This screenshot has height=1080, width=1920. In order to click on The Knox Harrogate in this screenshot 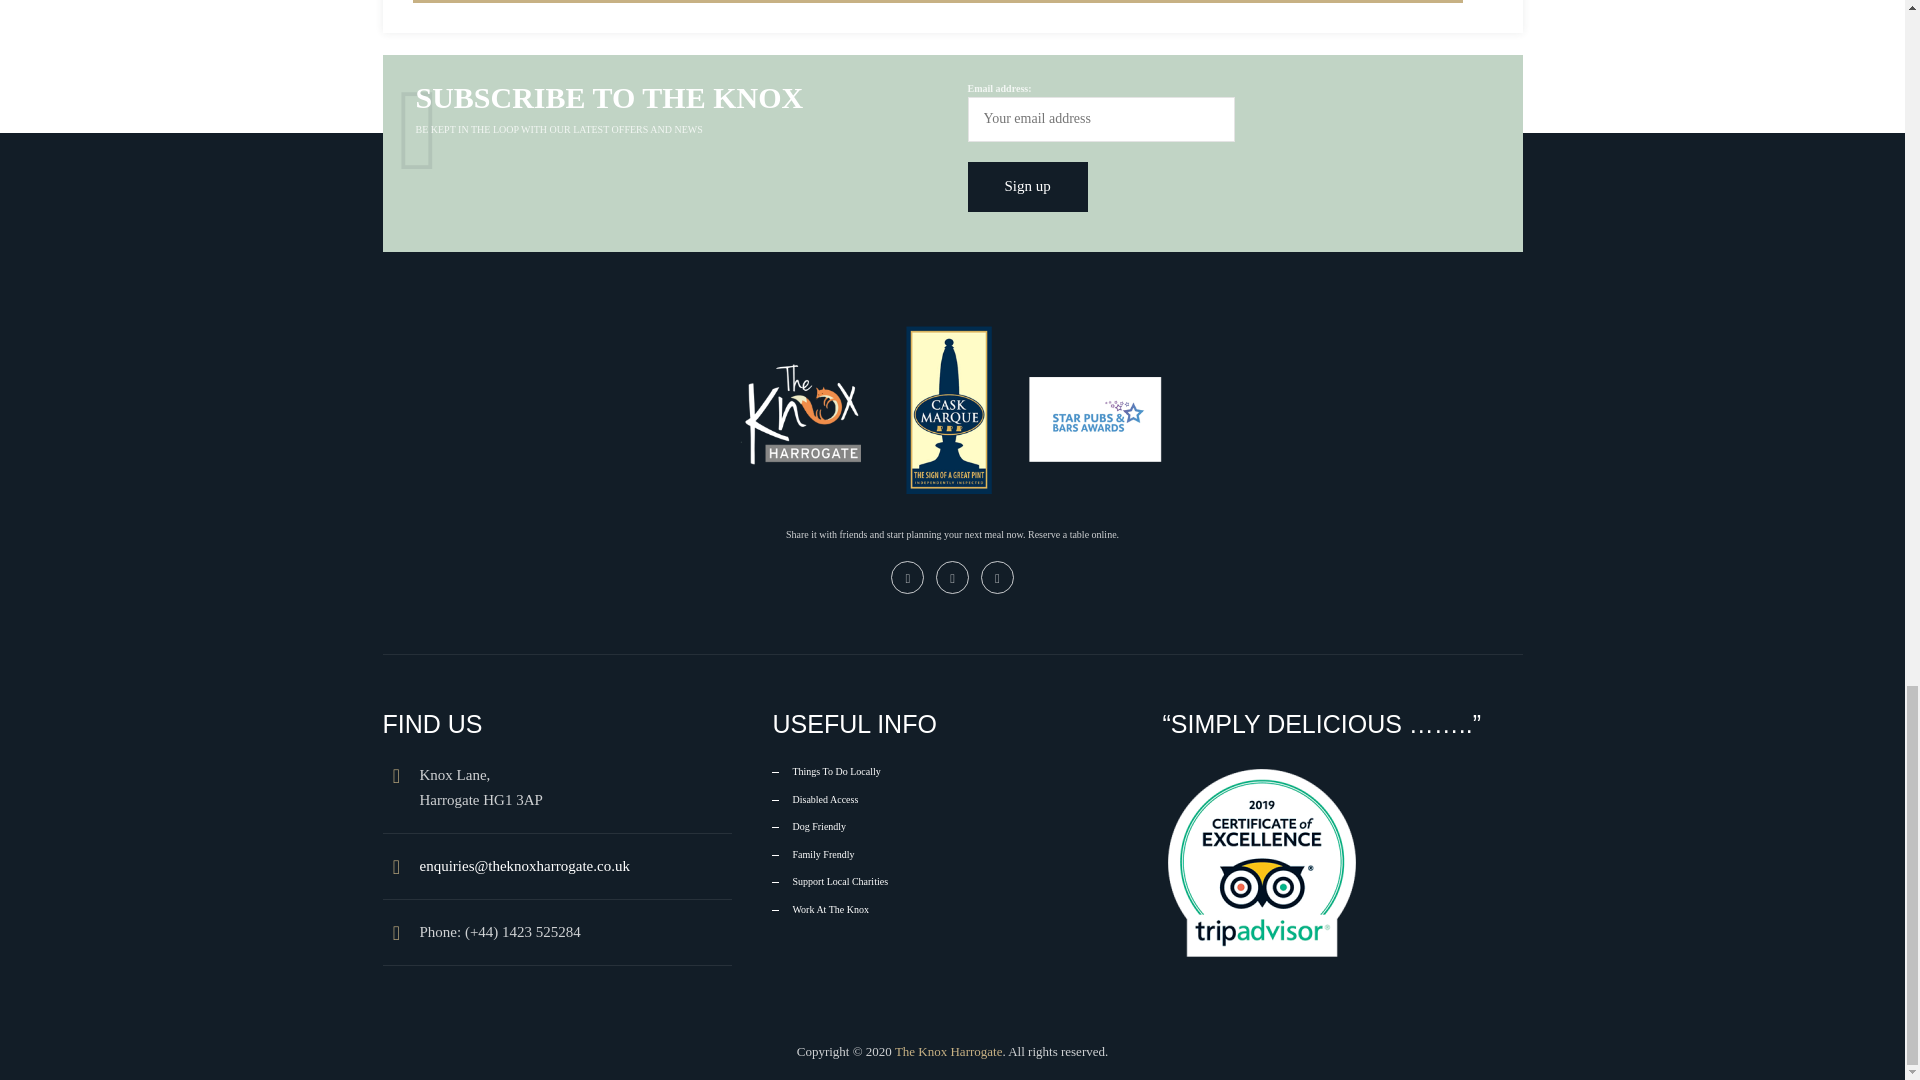, I will do `click(948, 1052)`.